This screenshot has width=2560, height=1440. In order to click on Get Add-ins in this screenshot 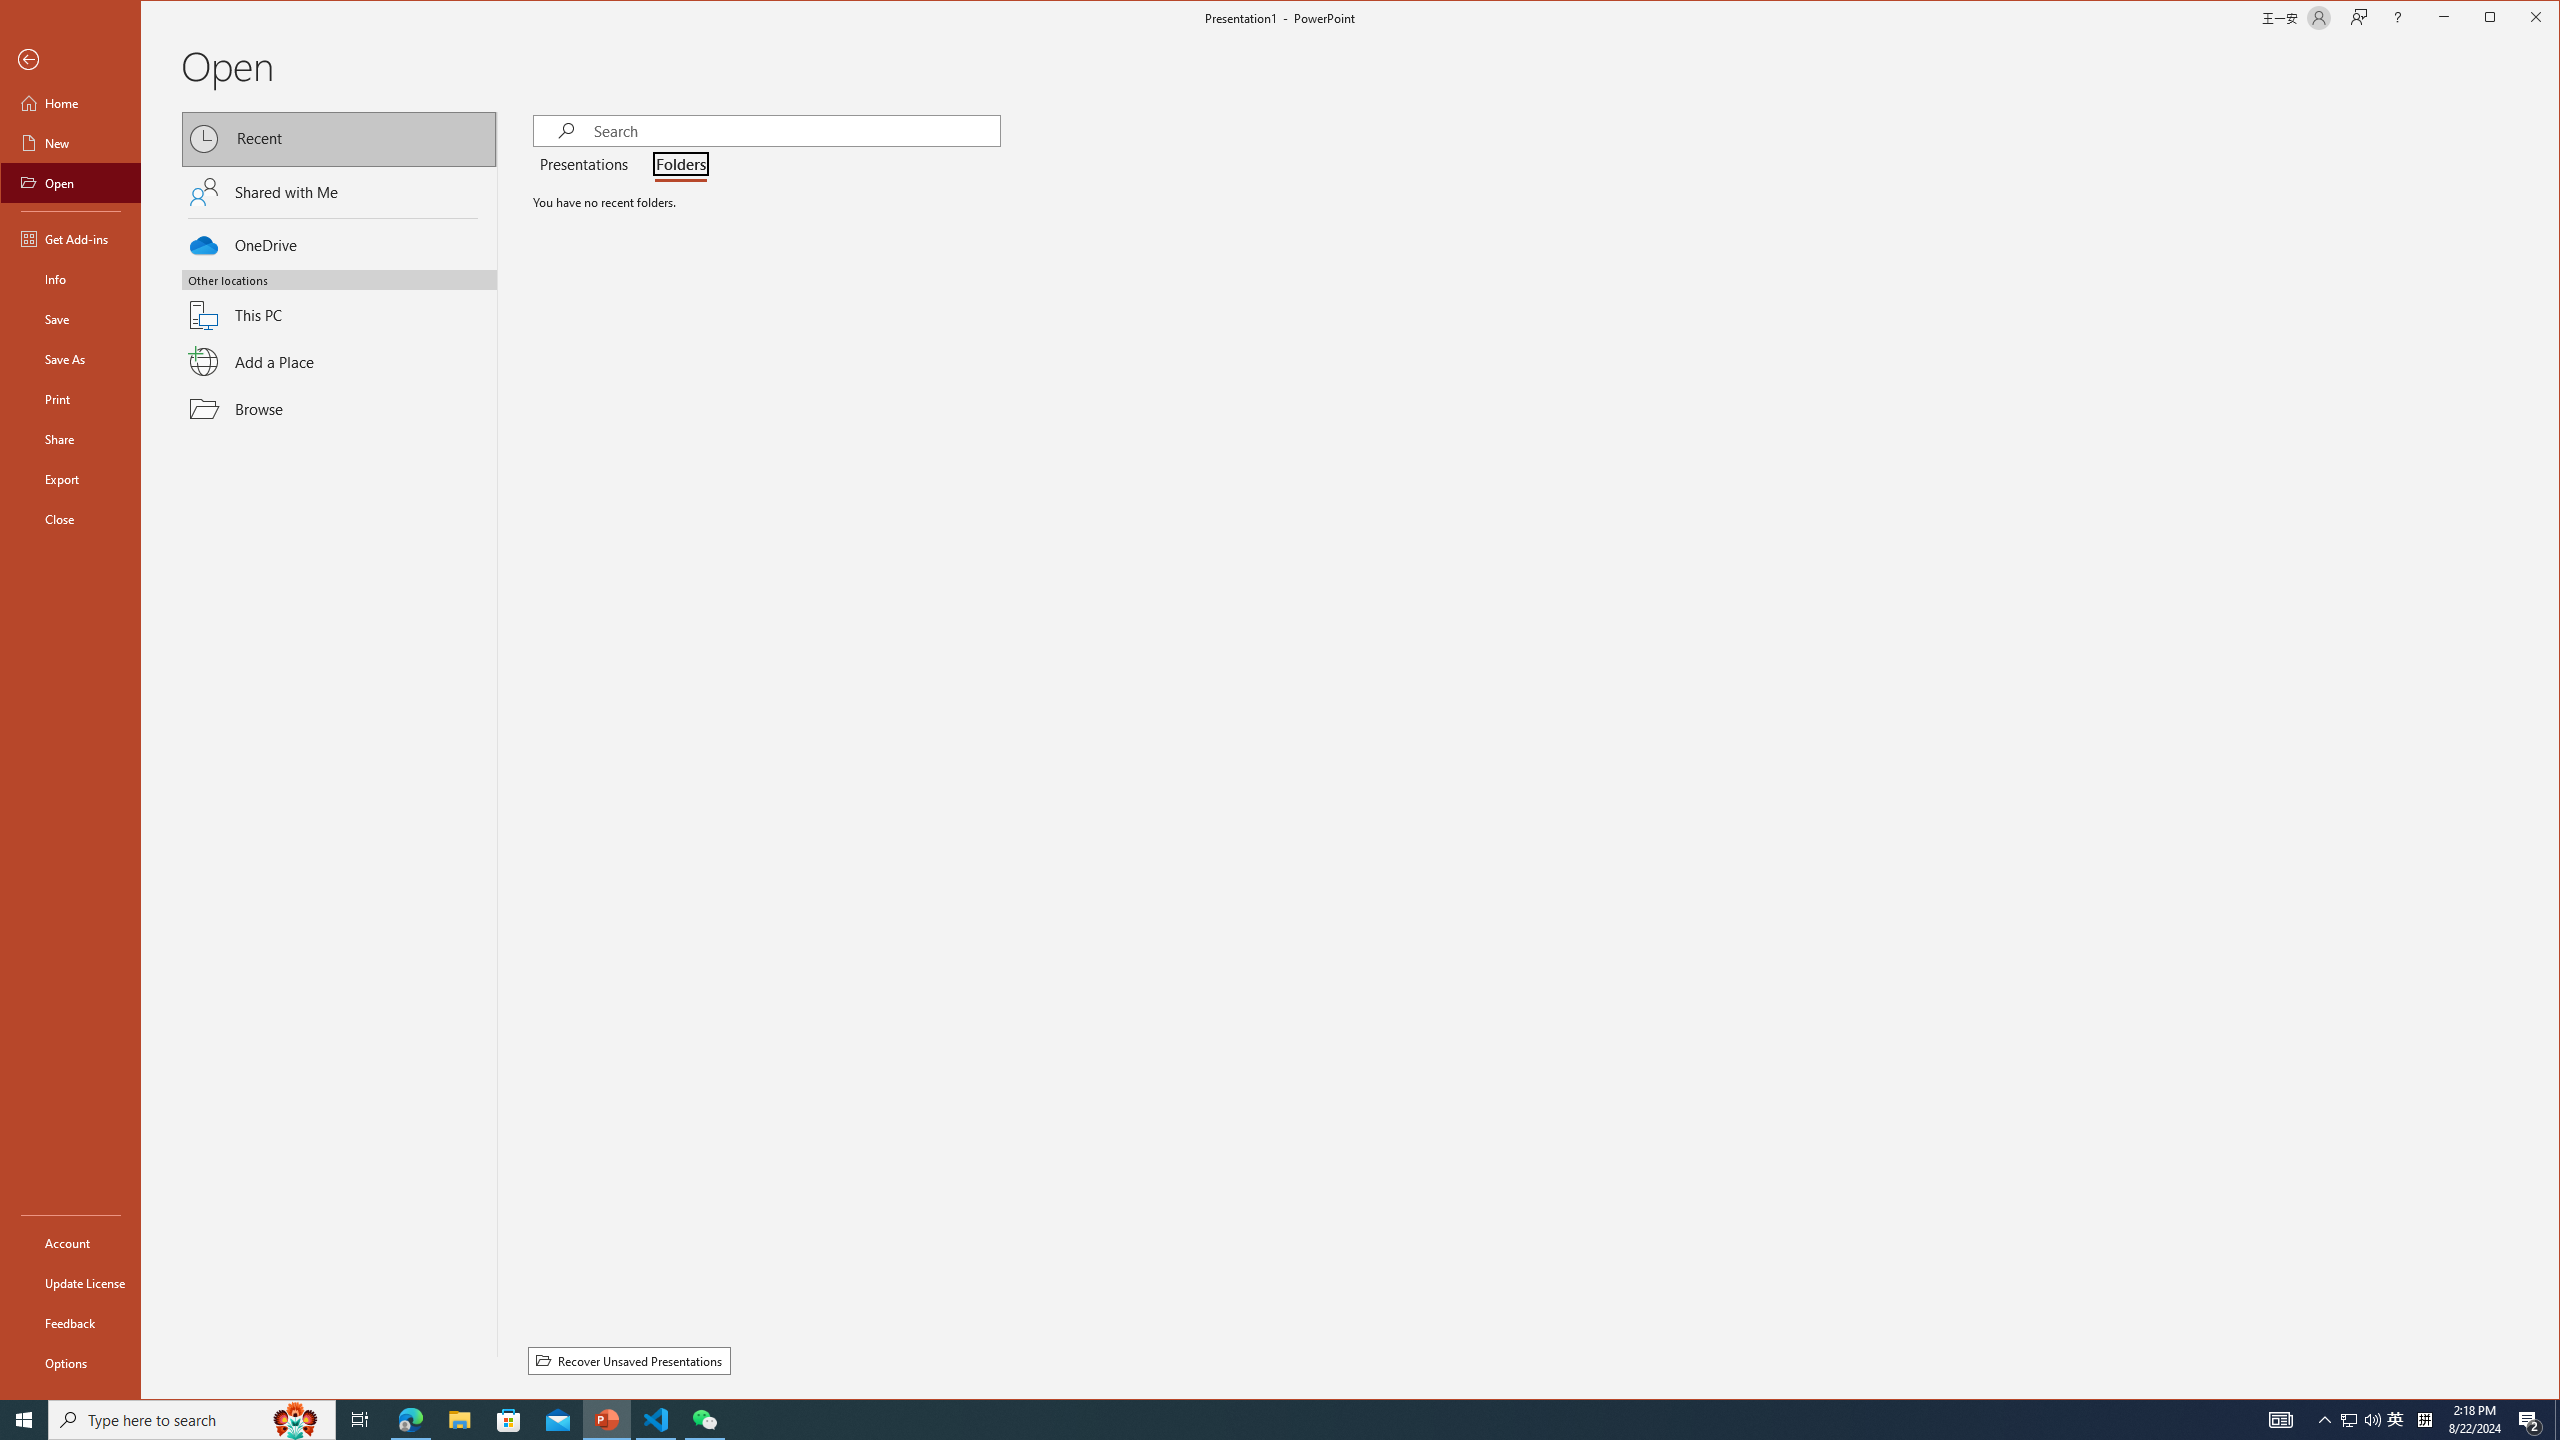, I will do `click(70, 238)`.